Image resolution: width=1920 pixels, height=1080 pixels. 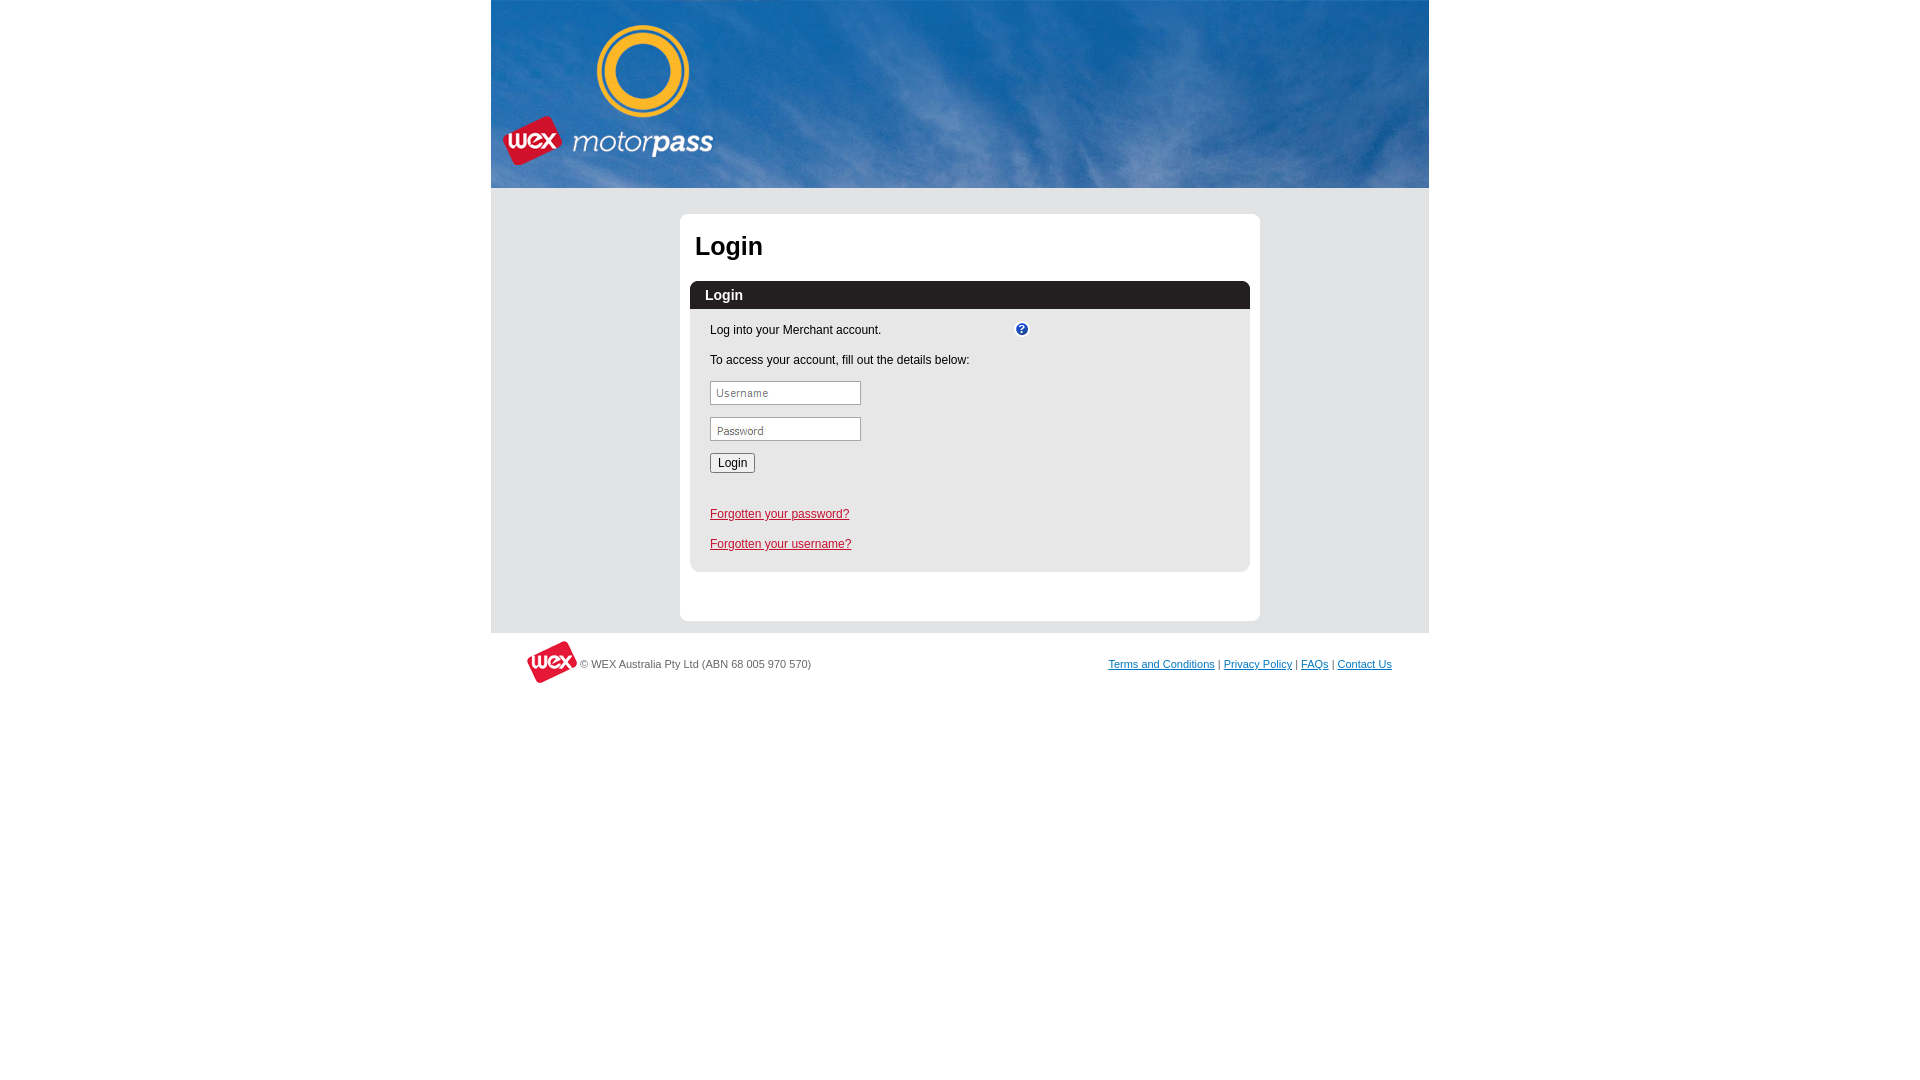 I want to click on FAQs, so click(x=1315, y=664).